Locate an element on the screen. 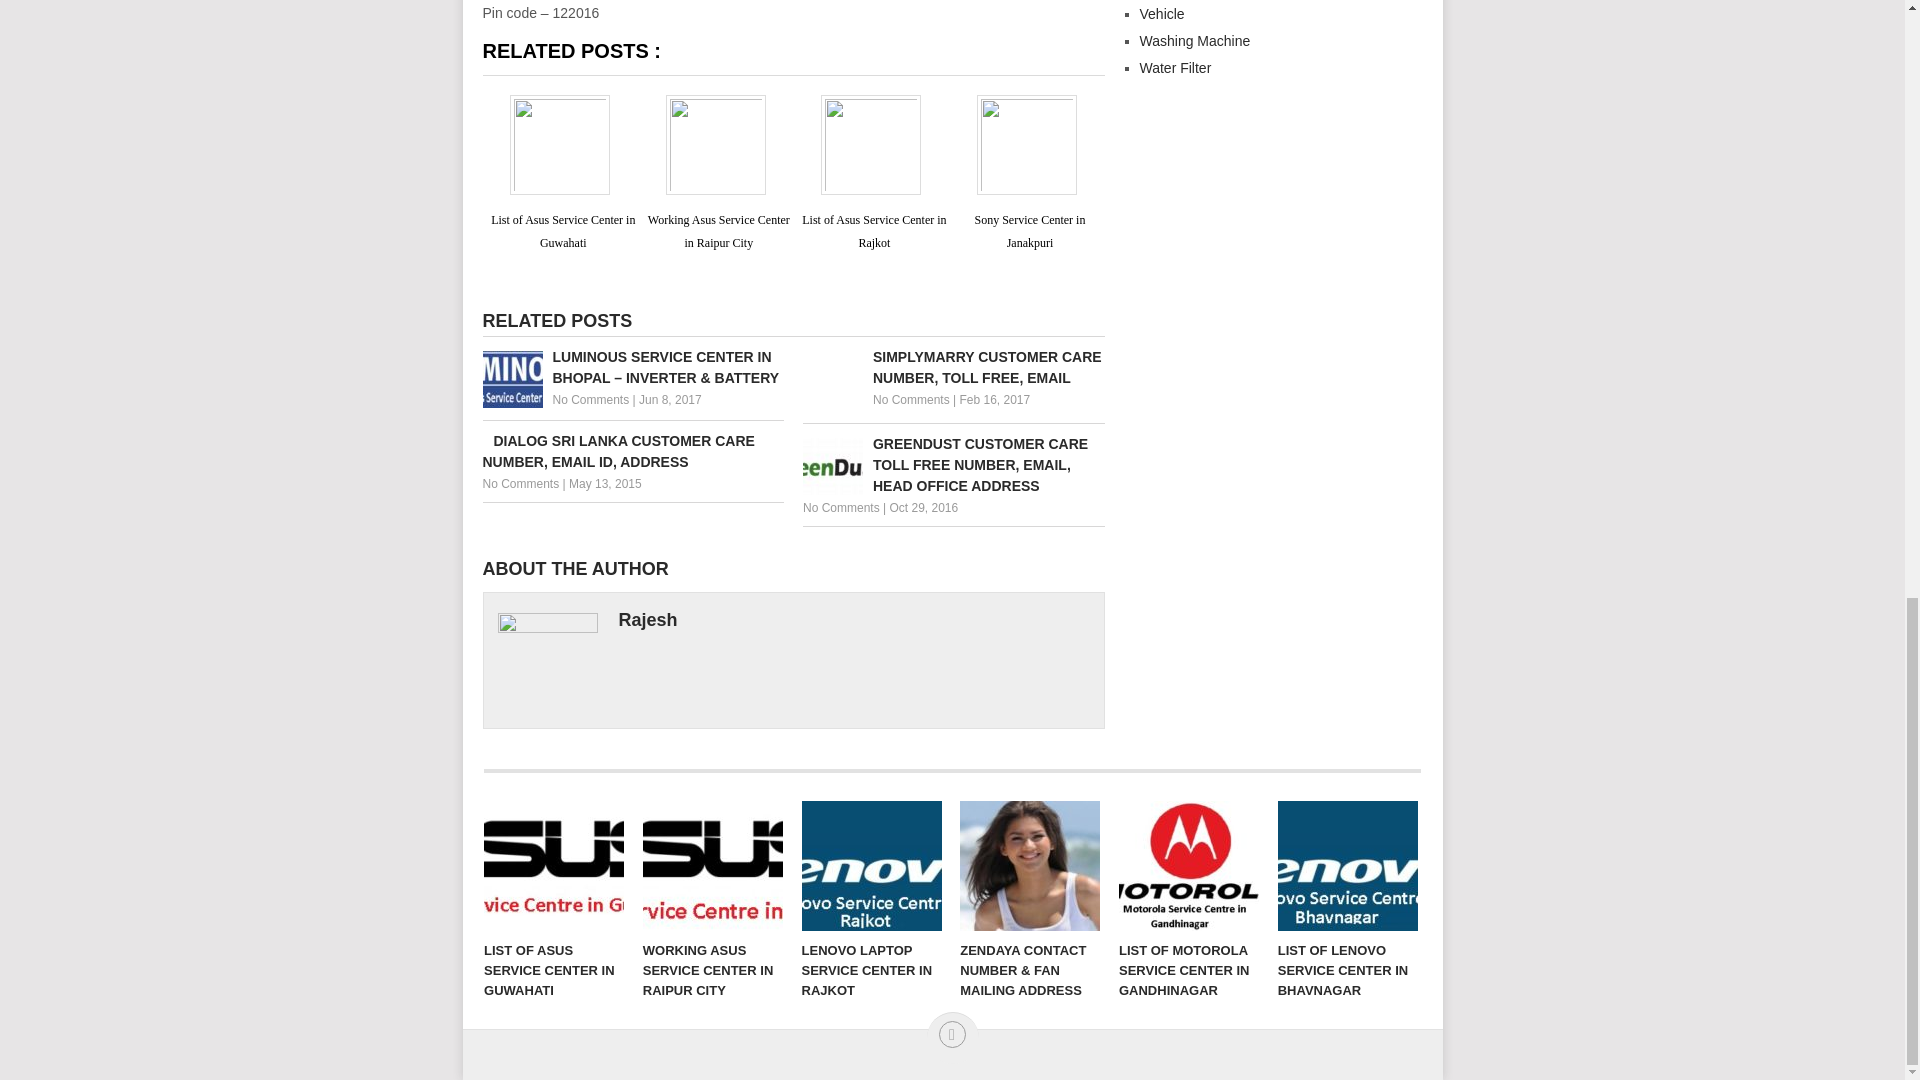 Image resolution: width=1920 pixels, height=1080 pixels. Working Asus Service Center in Raipur City is located at coordinates (713, 866).